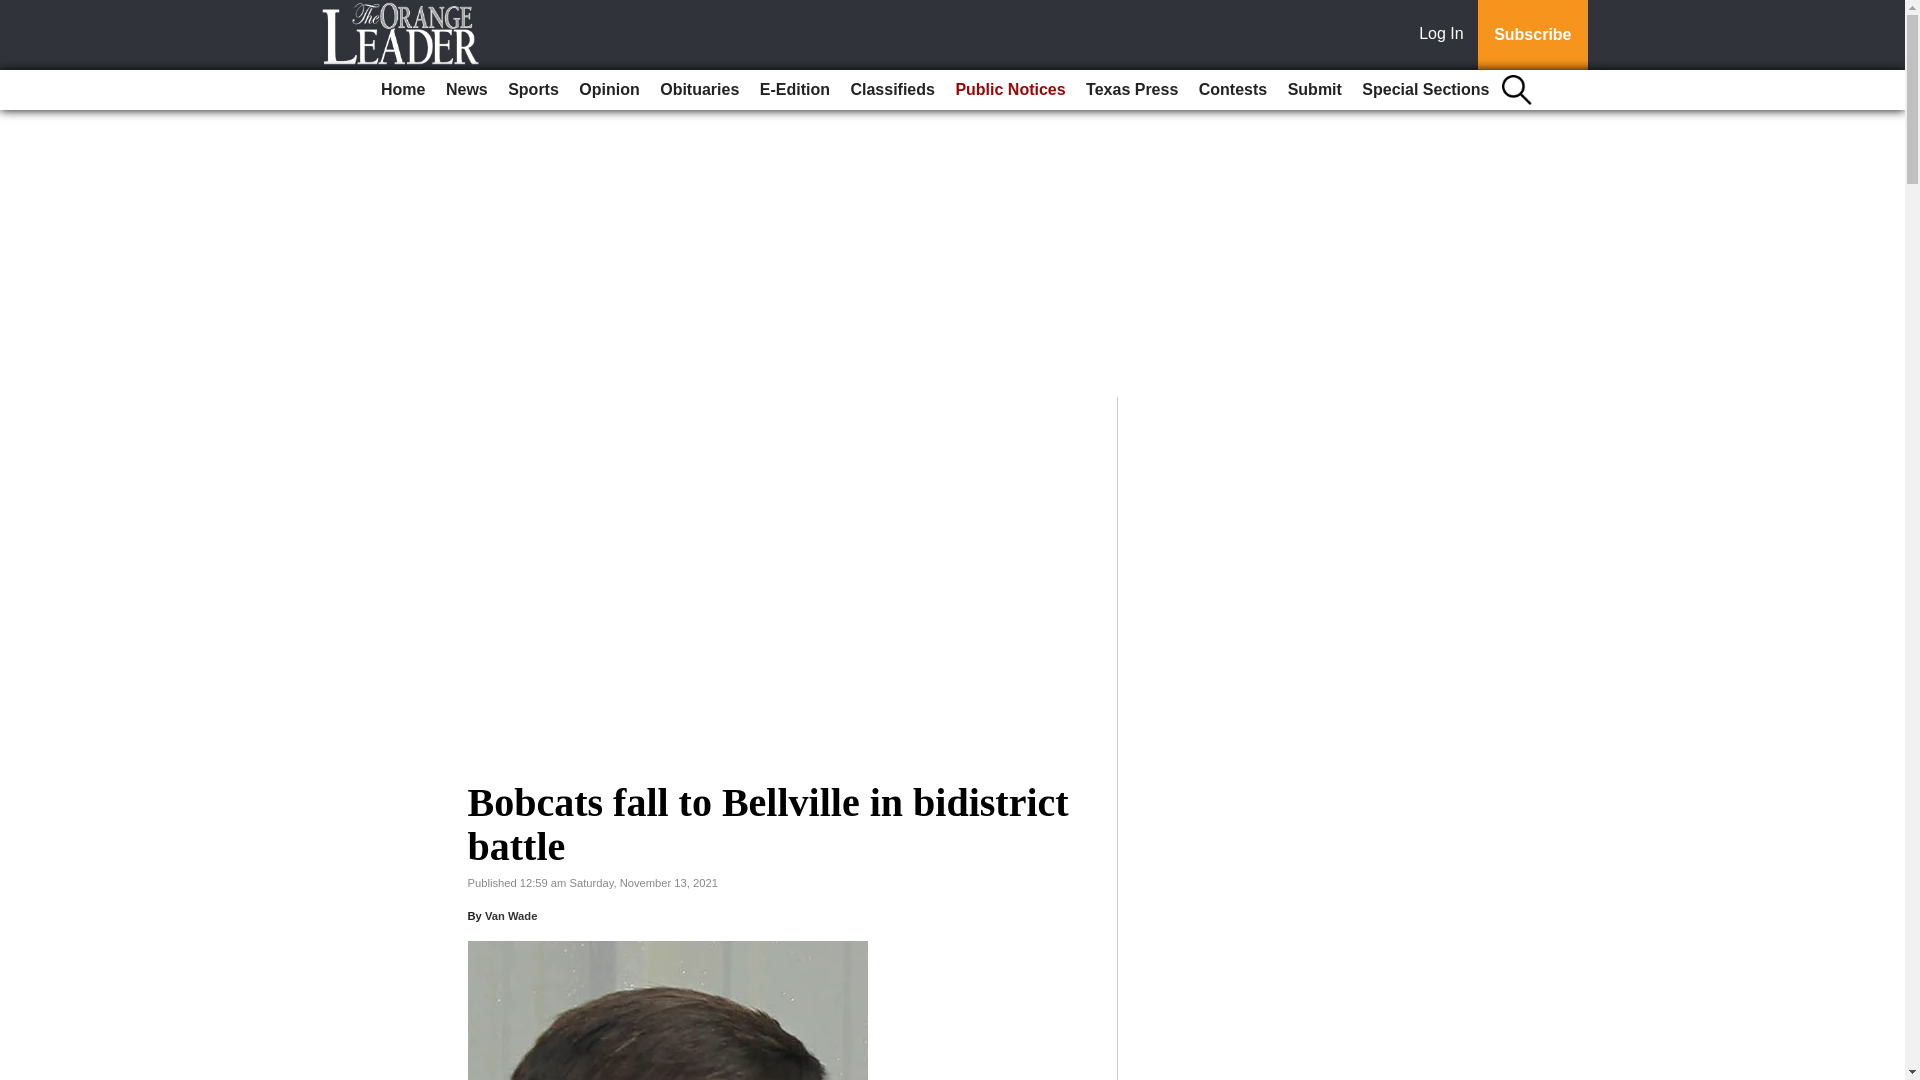 This screenshot has width=1920, height=1080. What do you see at coordinates (511, 916) in the screenshot?
I see `Van Wade` at bounding box center [511, 916].